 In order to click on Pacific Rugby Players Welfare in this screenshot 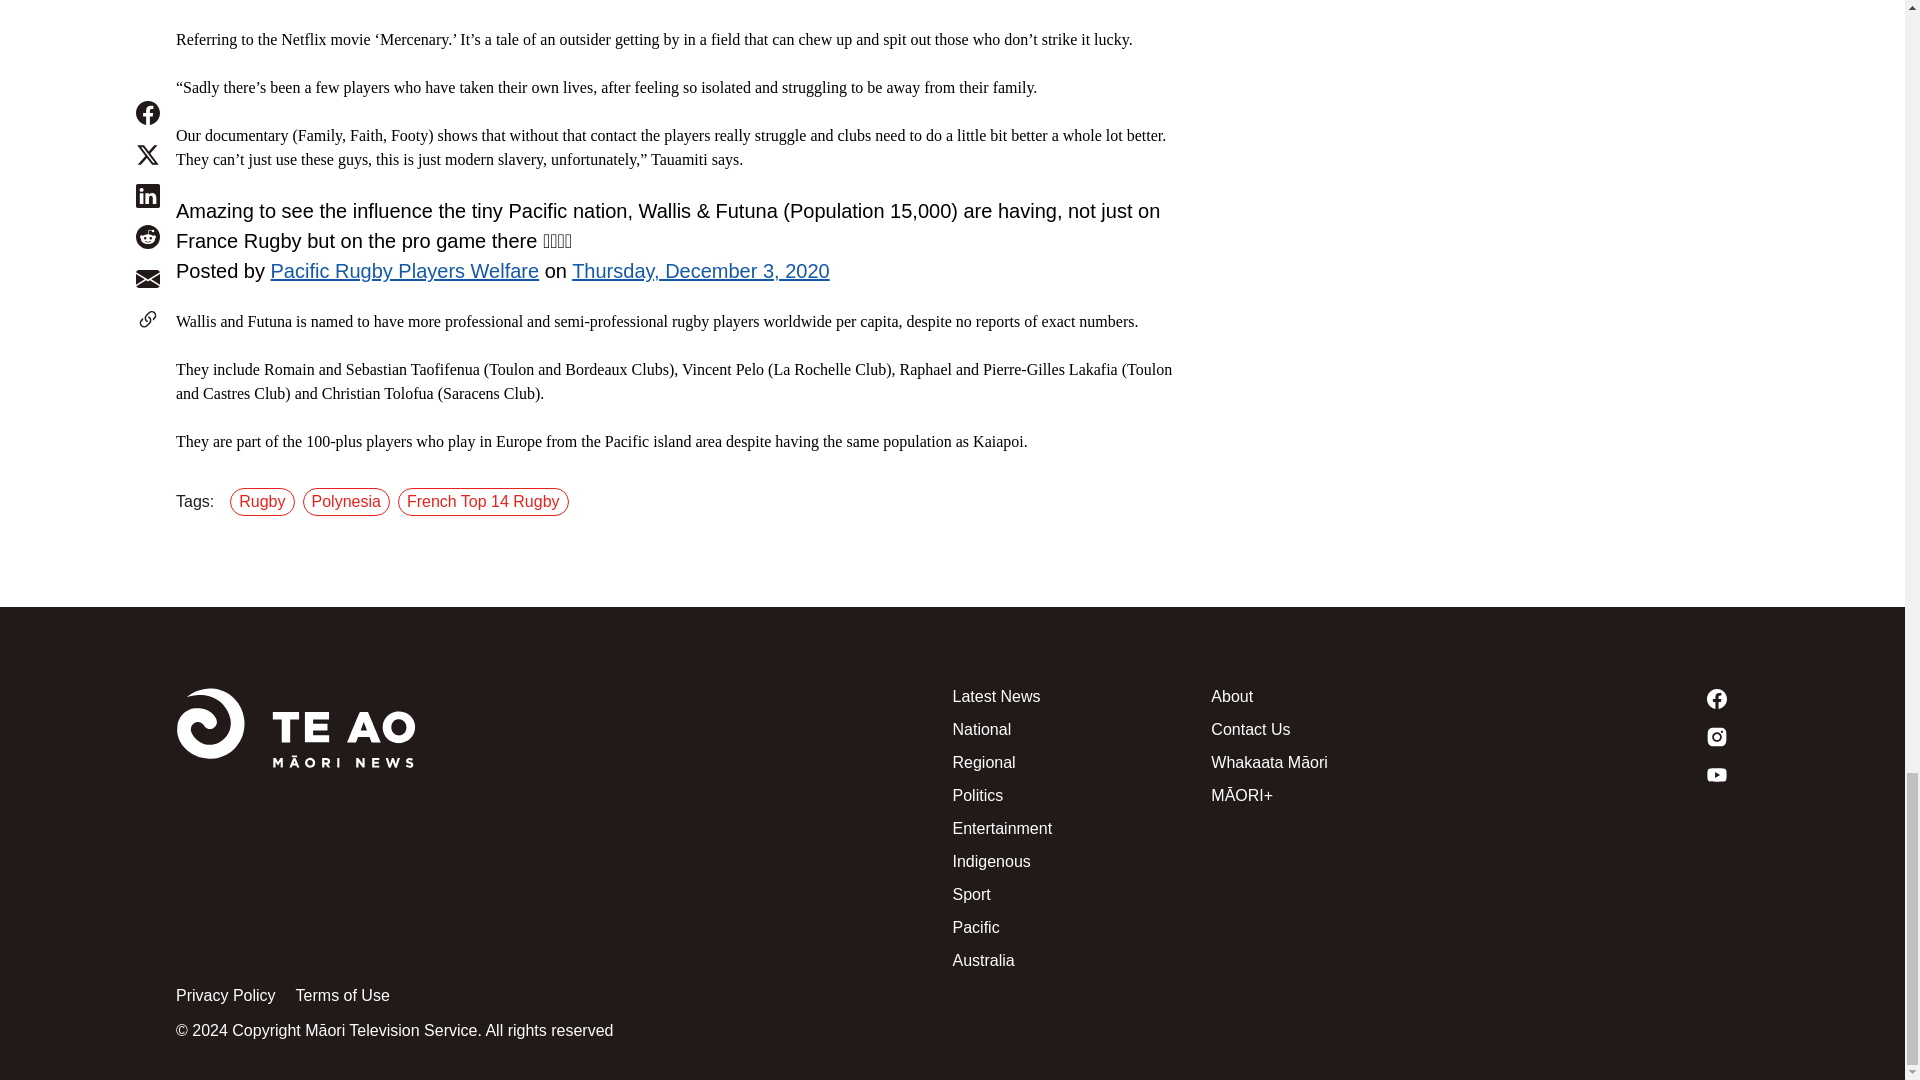, I will do `click(404, 270)`.